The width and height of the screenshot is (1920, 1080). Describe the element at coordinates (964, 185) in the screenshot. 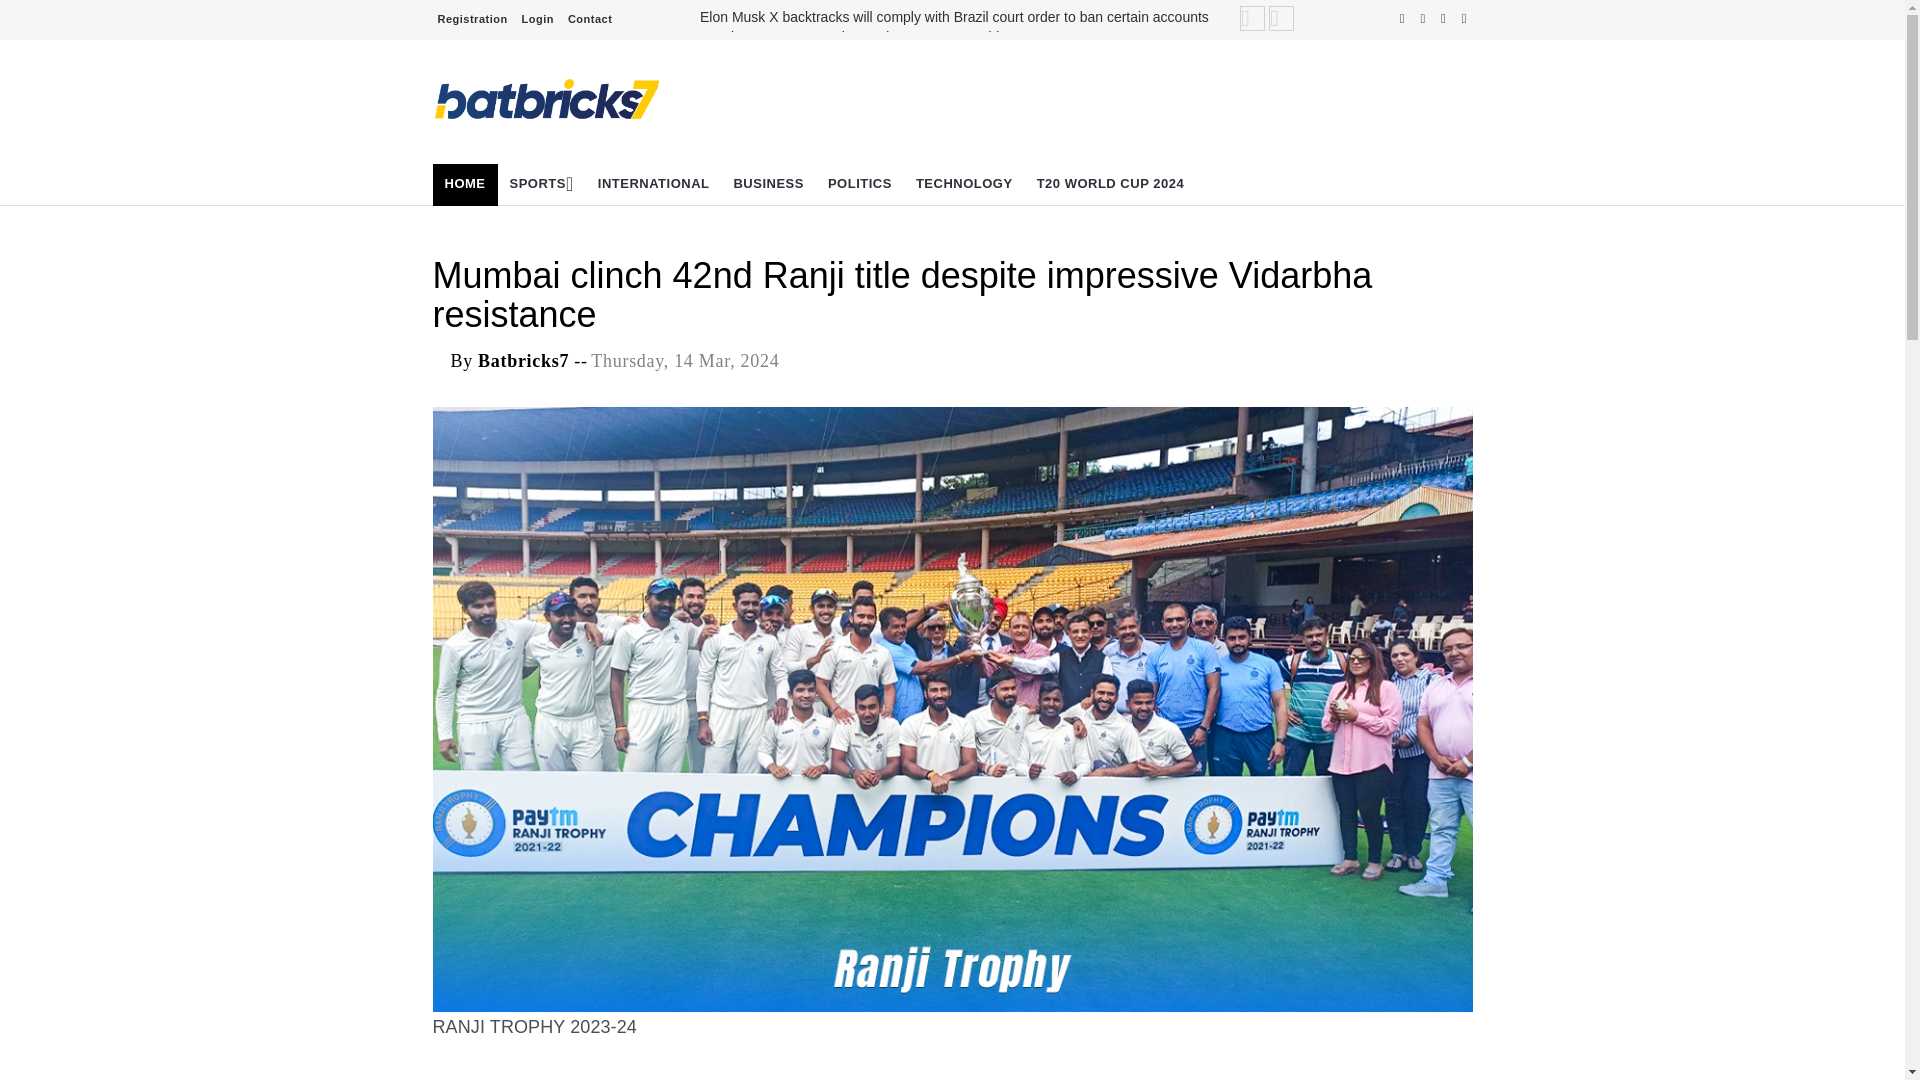

I see `TECHNOLOGY` at that location.